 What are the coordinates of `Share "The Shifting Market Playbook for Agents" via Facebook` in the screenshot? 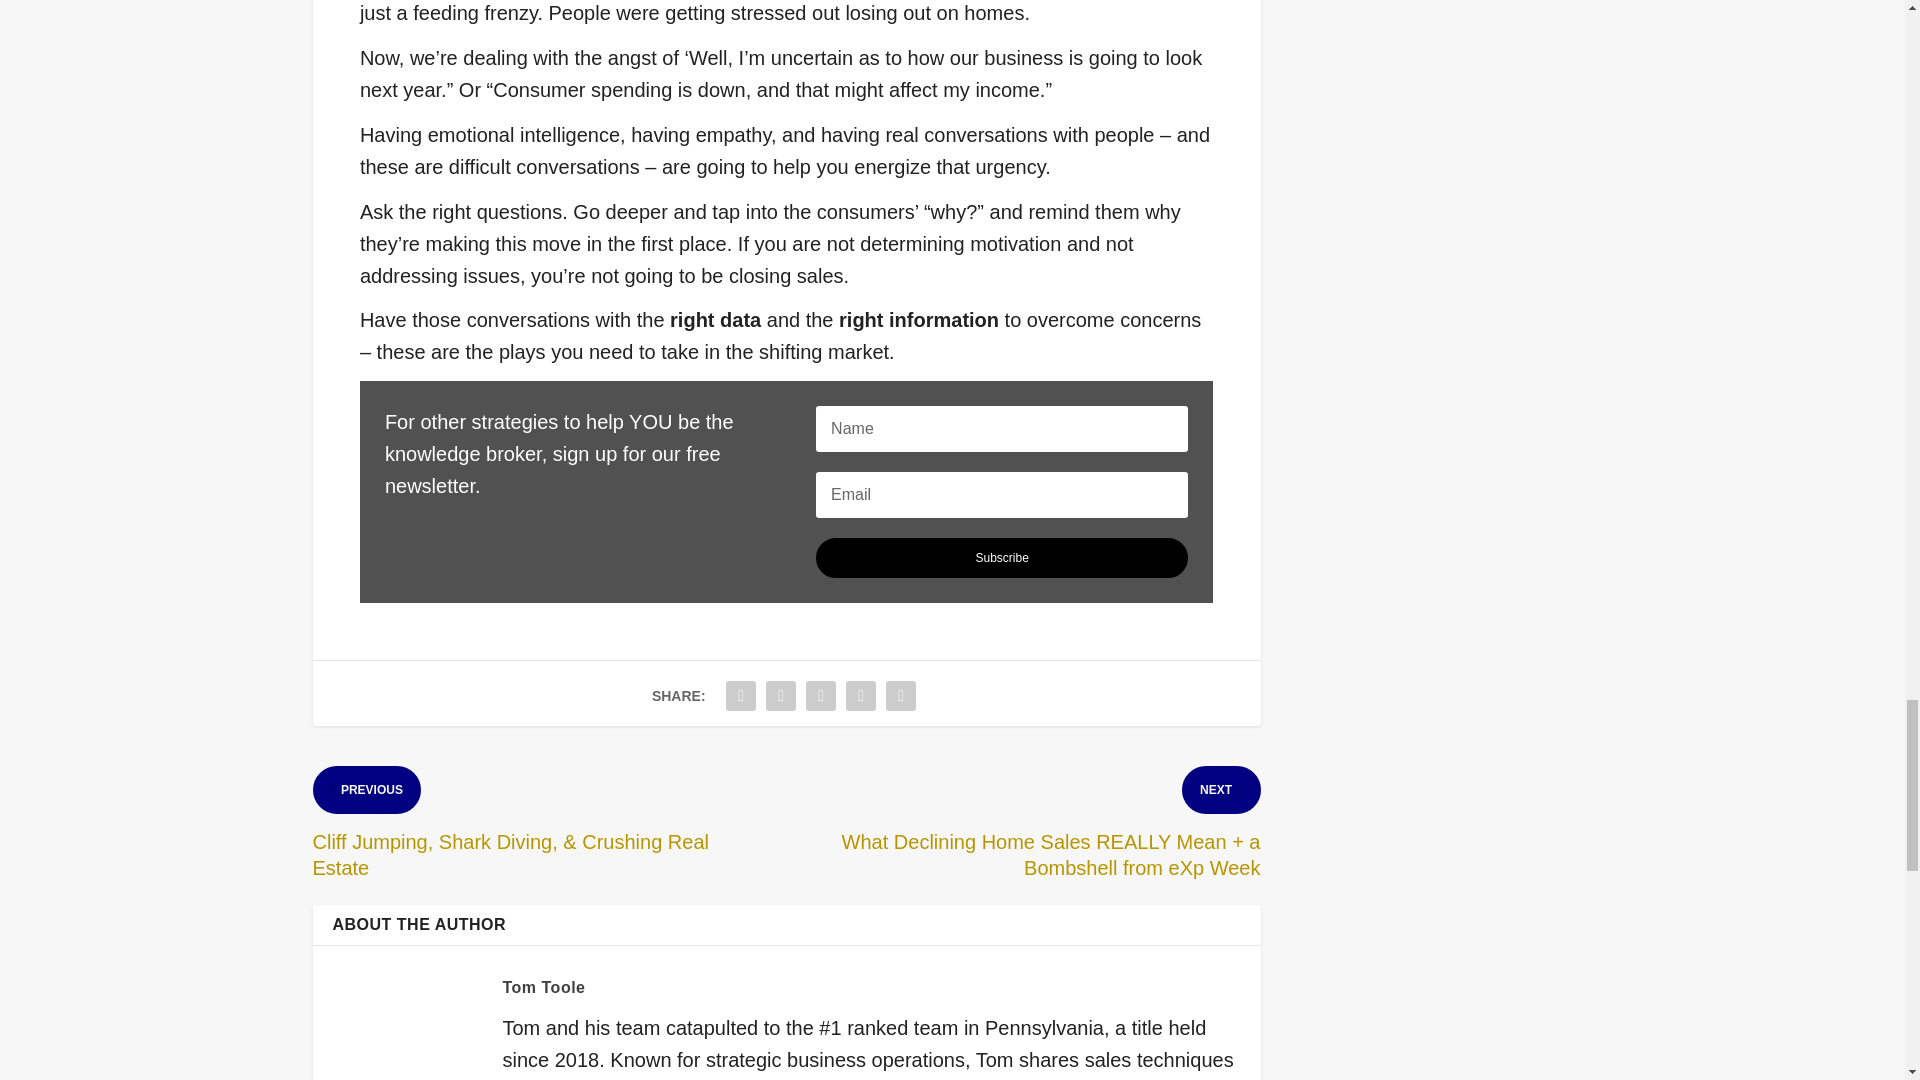 It's located at (740, 696).